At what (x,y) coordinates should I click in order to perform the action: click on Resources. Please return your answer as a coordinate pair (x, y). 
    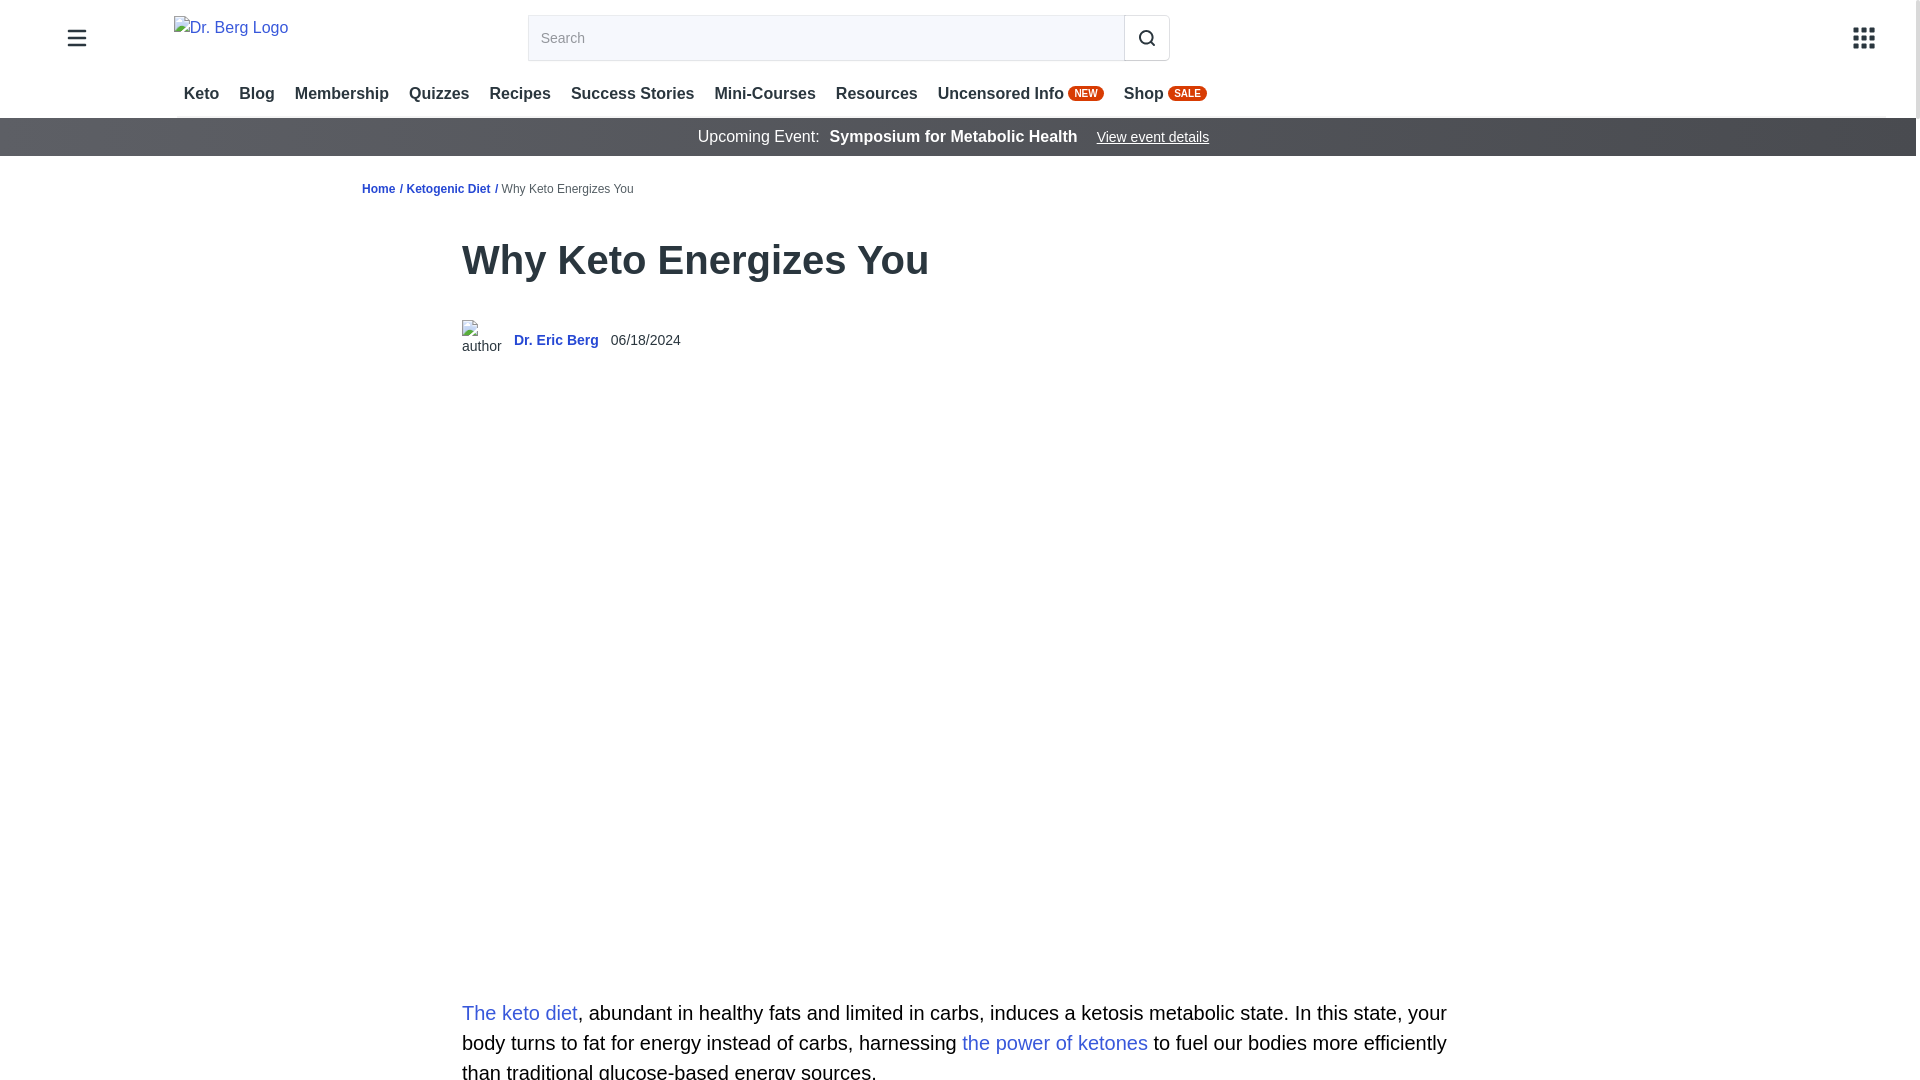
    Looking at the image, I should click on (876, 94).